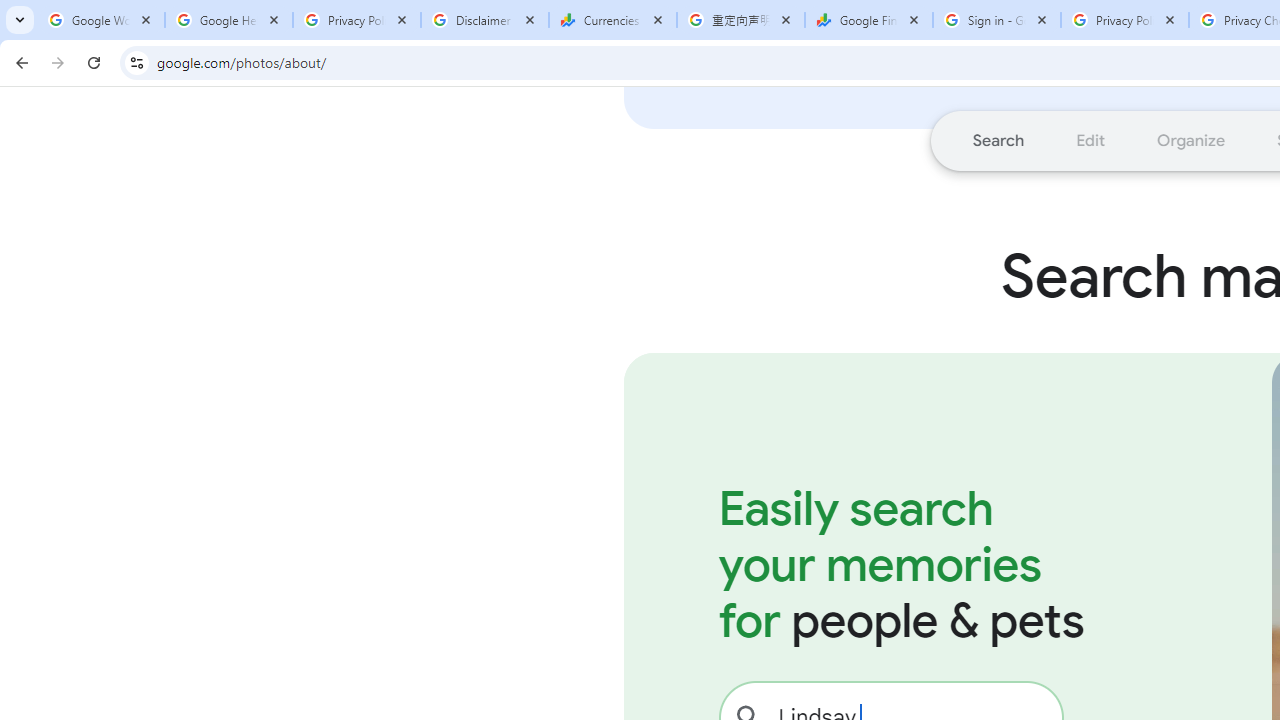 This screenshot has height=720, width=1280. Describe the element at coordinates (613, 20) in the screenshot. I see `Currencies - Google Finance` at that location.